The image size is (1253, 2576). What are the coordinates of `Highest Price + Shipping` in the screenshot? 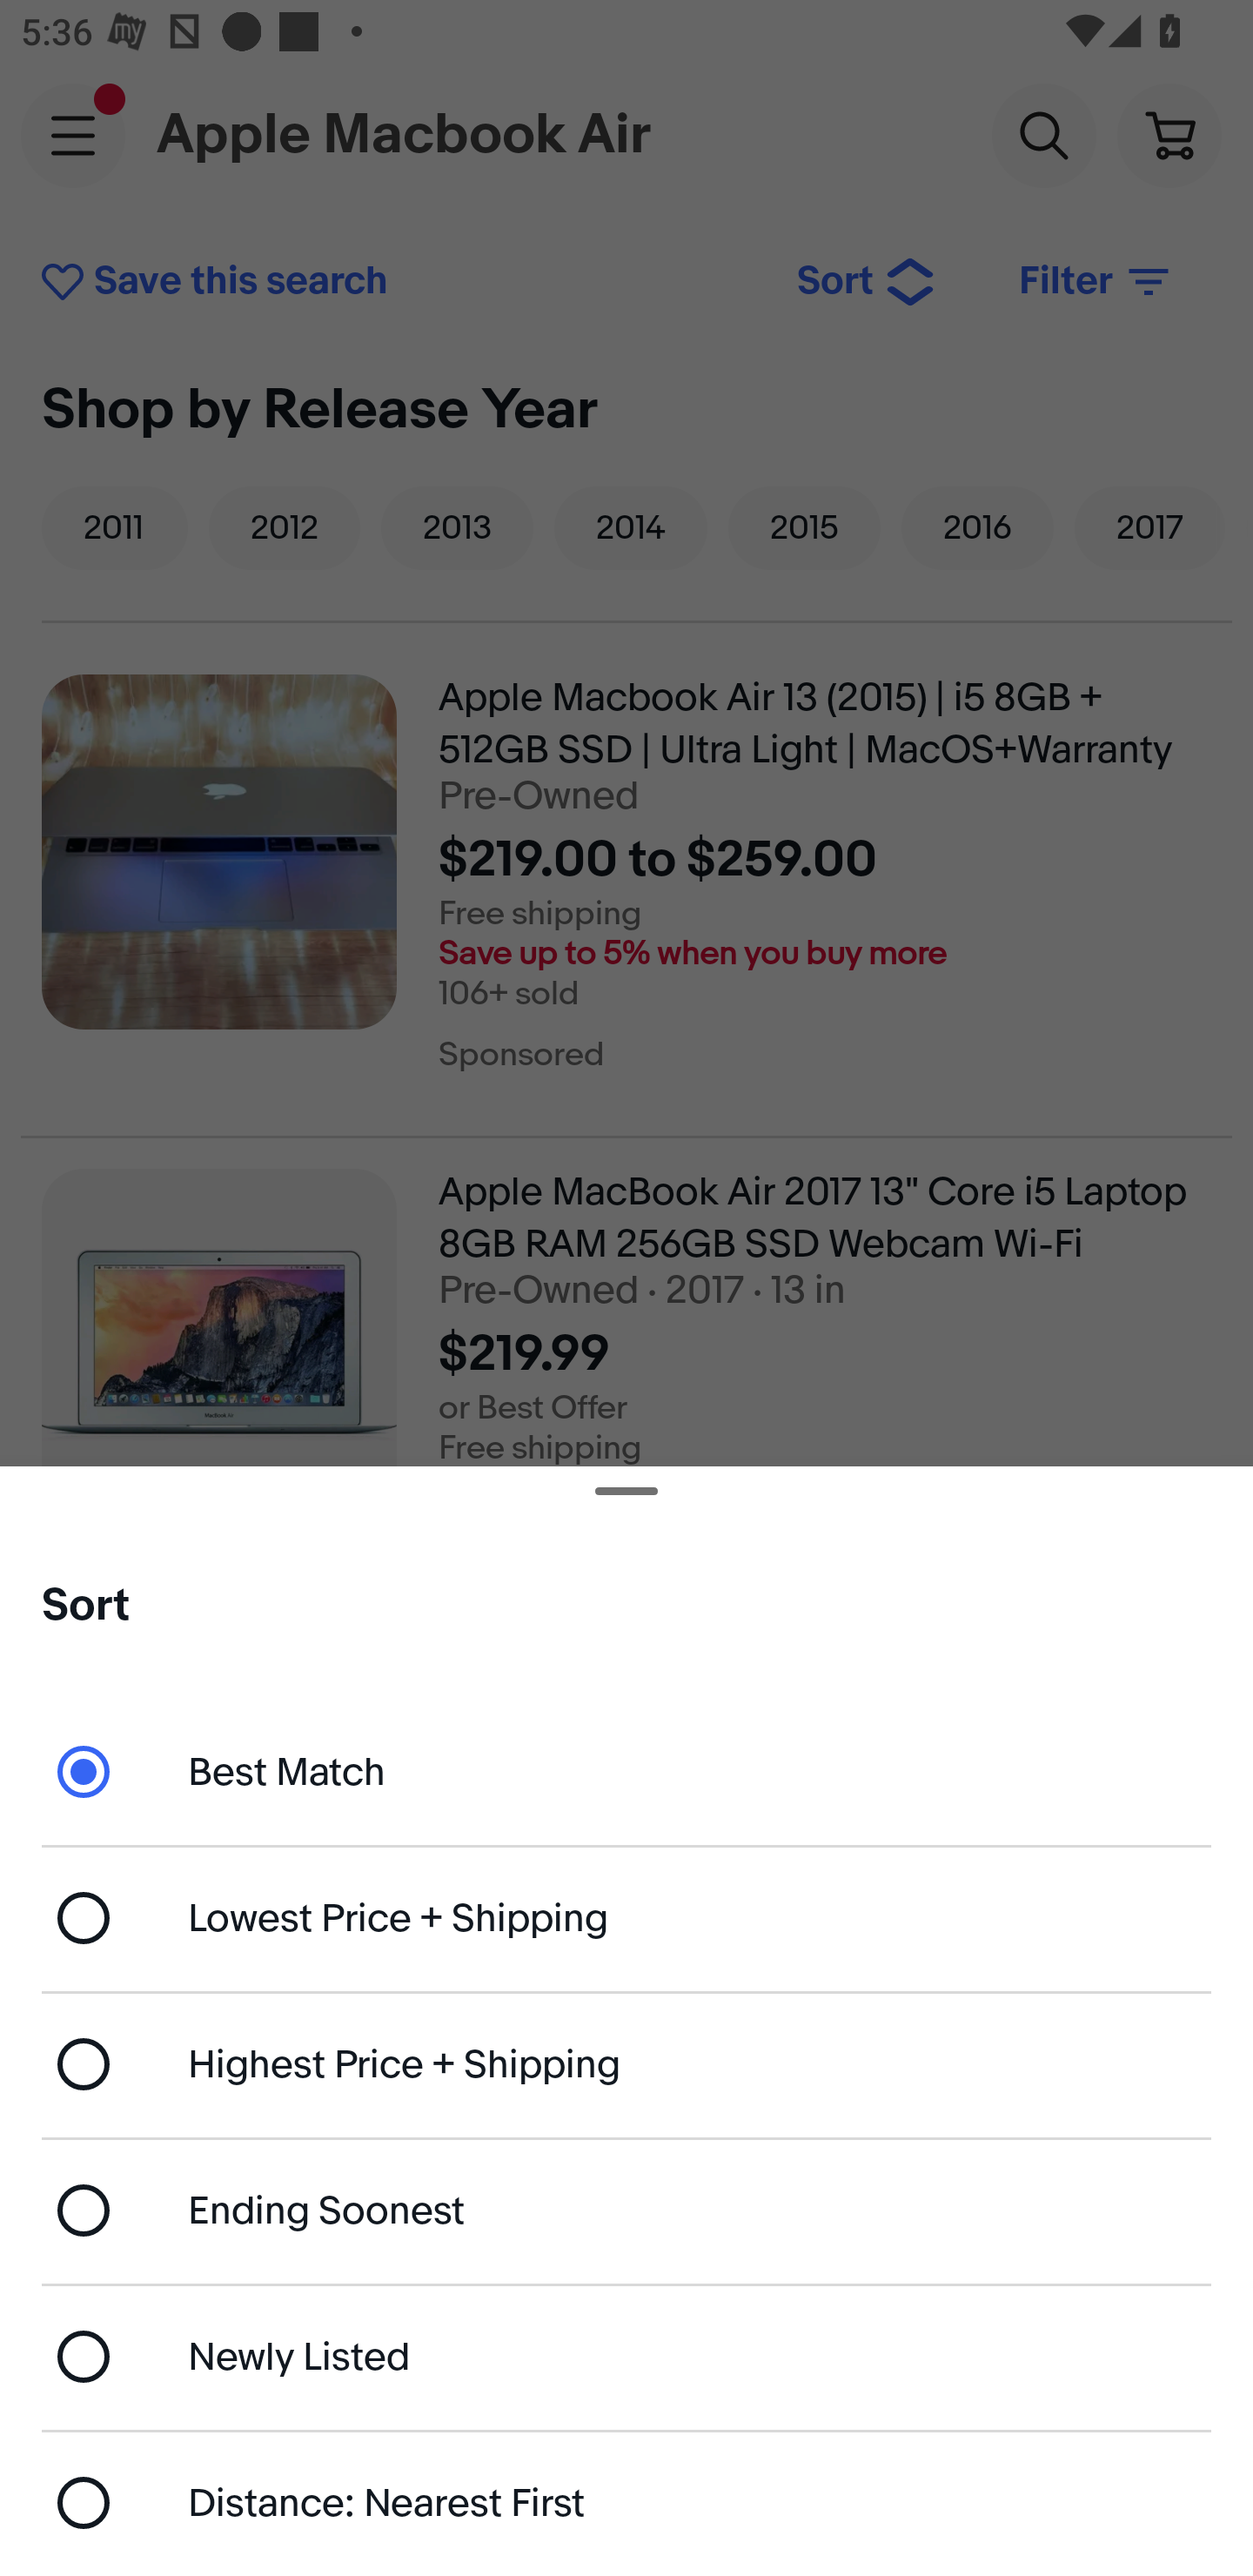 It's located at (626, 2064).